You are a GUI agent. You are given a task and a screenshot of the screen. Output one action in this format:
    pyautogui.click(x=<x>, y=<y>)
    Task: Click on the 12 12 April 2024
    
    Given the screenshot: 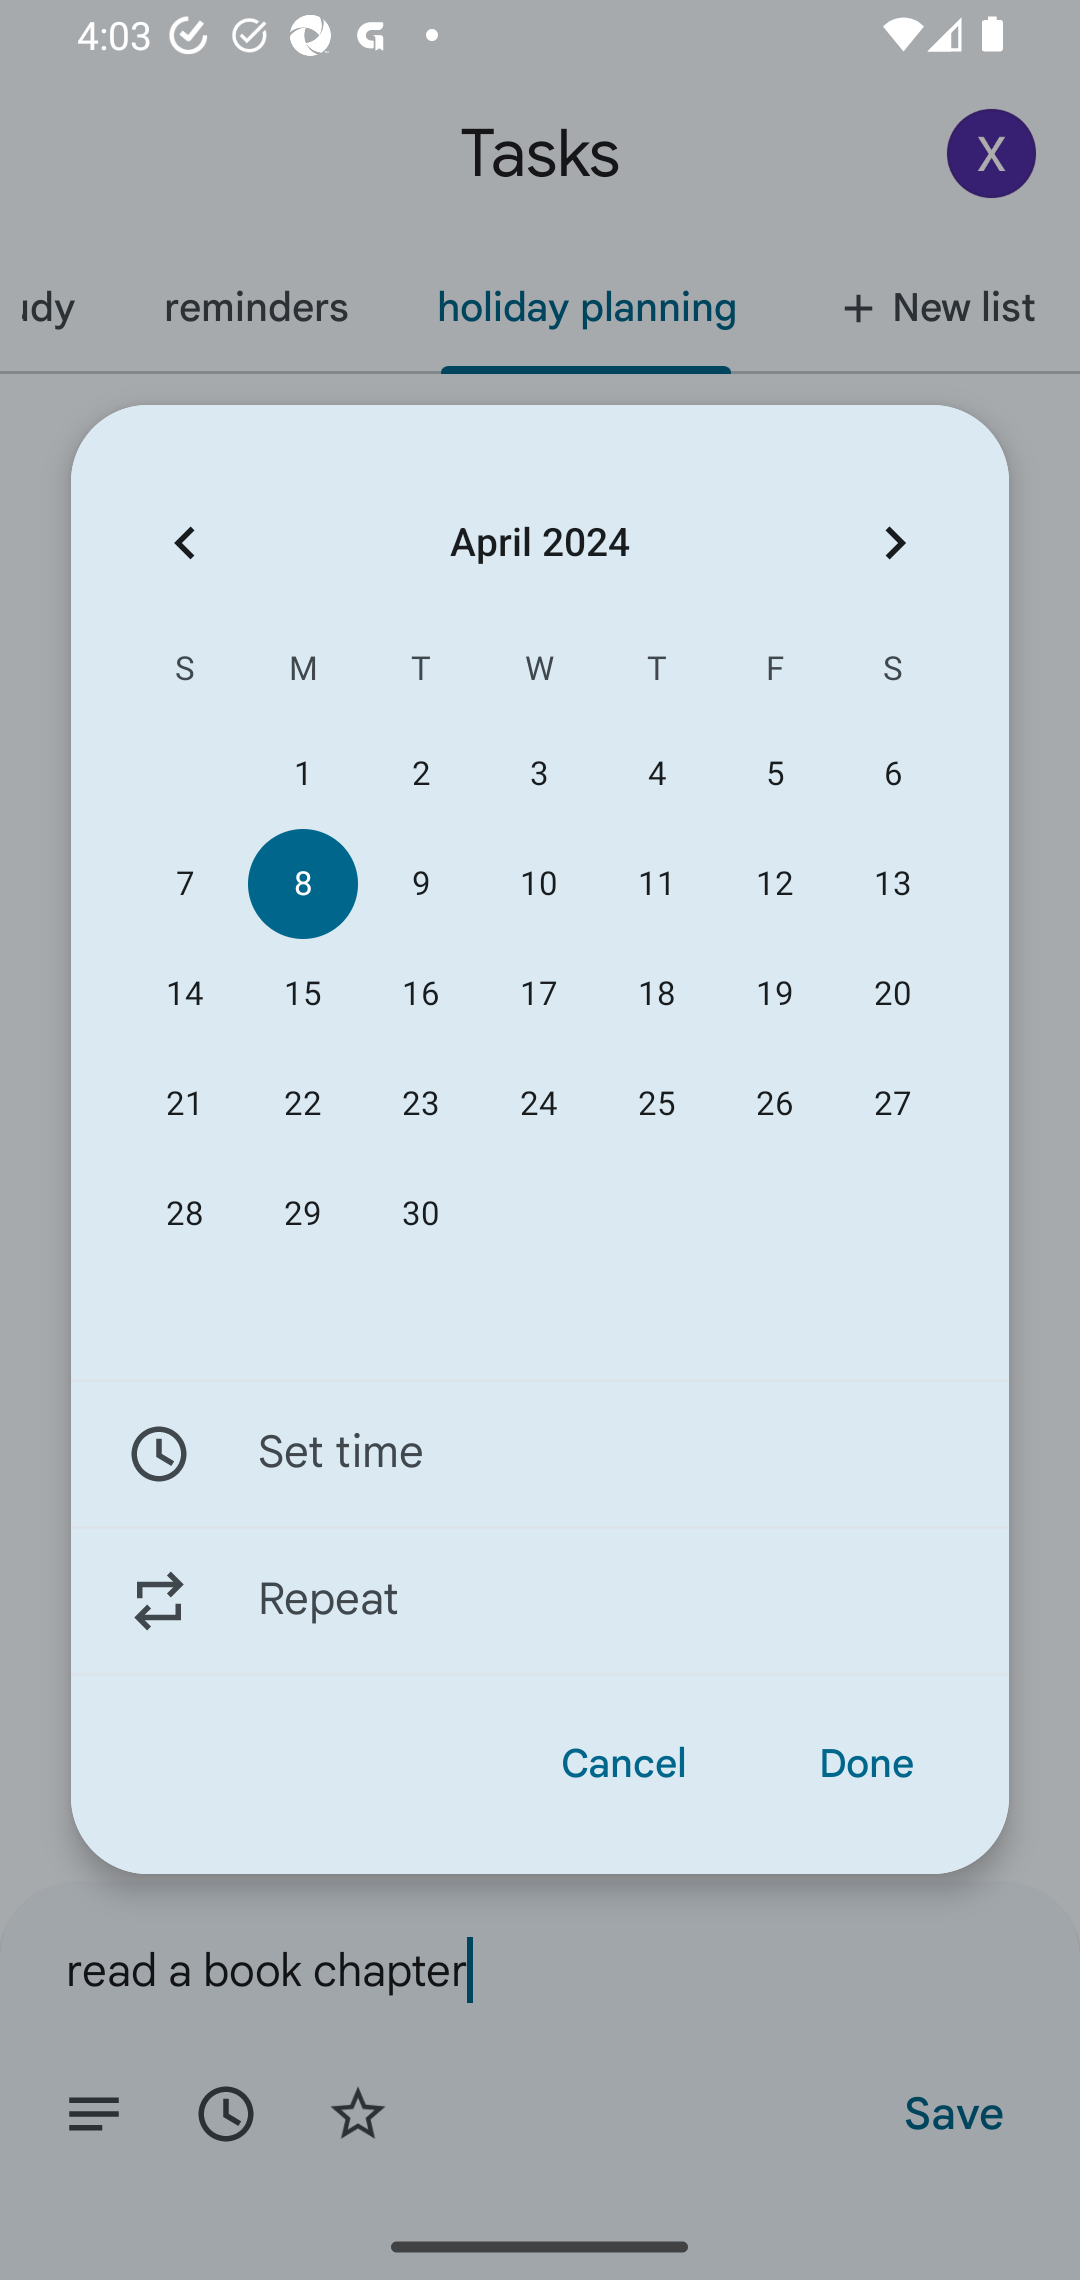 What is the action you would take?
    pyautogui.click(x=774, y=884)
    